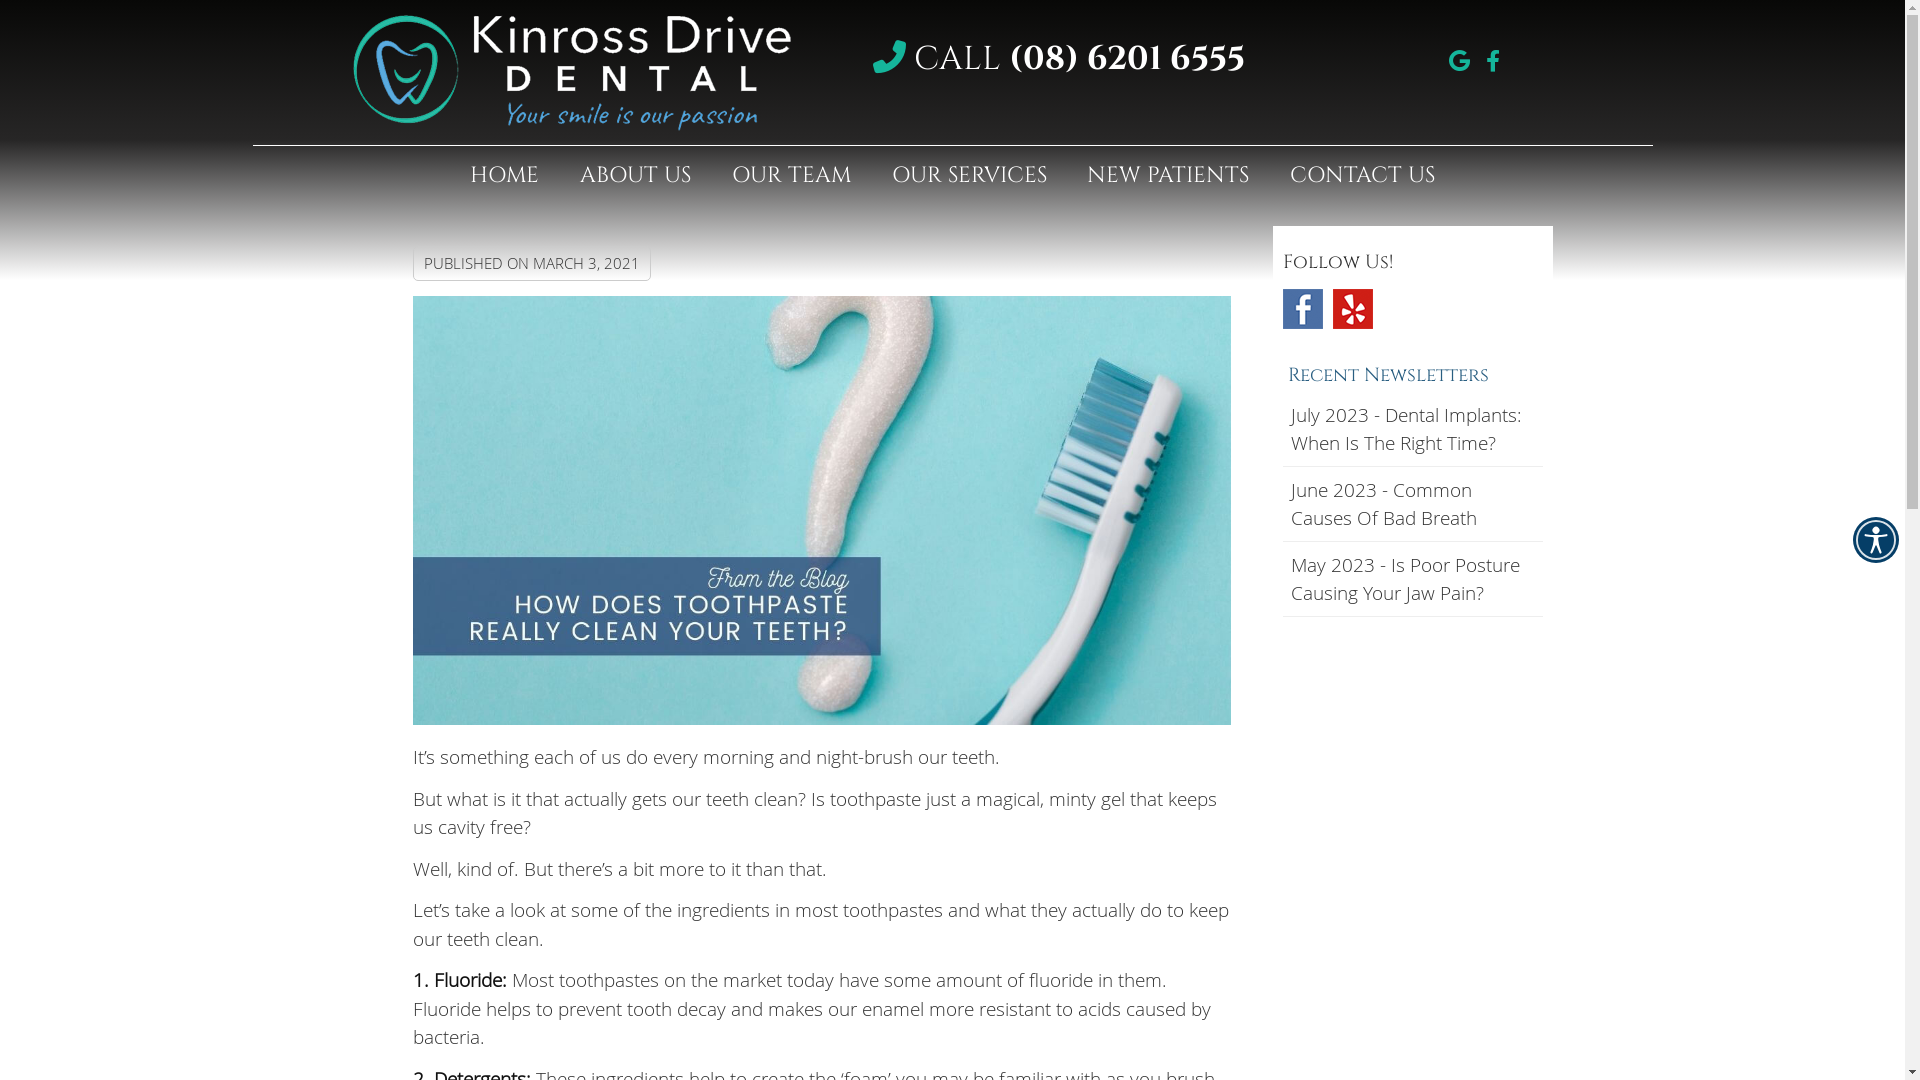  What do you see at coordinates (1412, 504) in the screenshot?
I see `June 2023 - Common Causes Of Bad Breath` at bounding box center [1412, 504].